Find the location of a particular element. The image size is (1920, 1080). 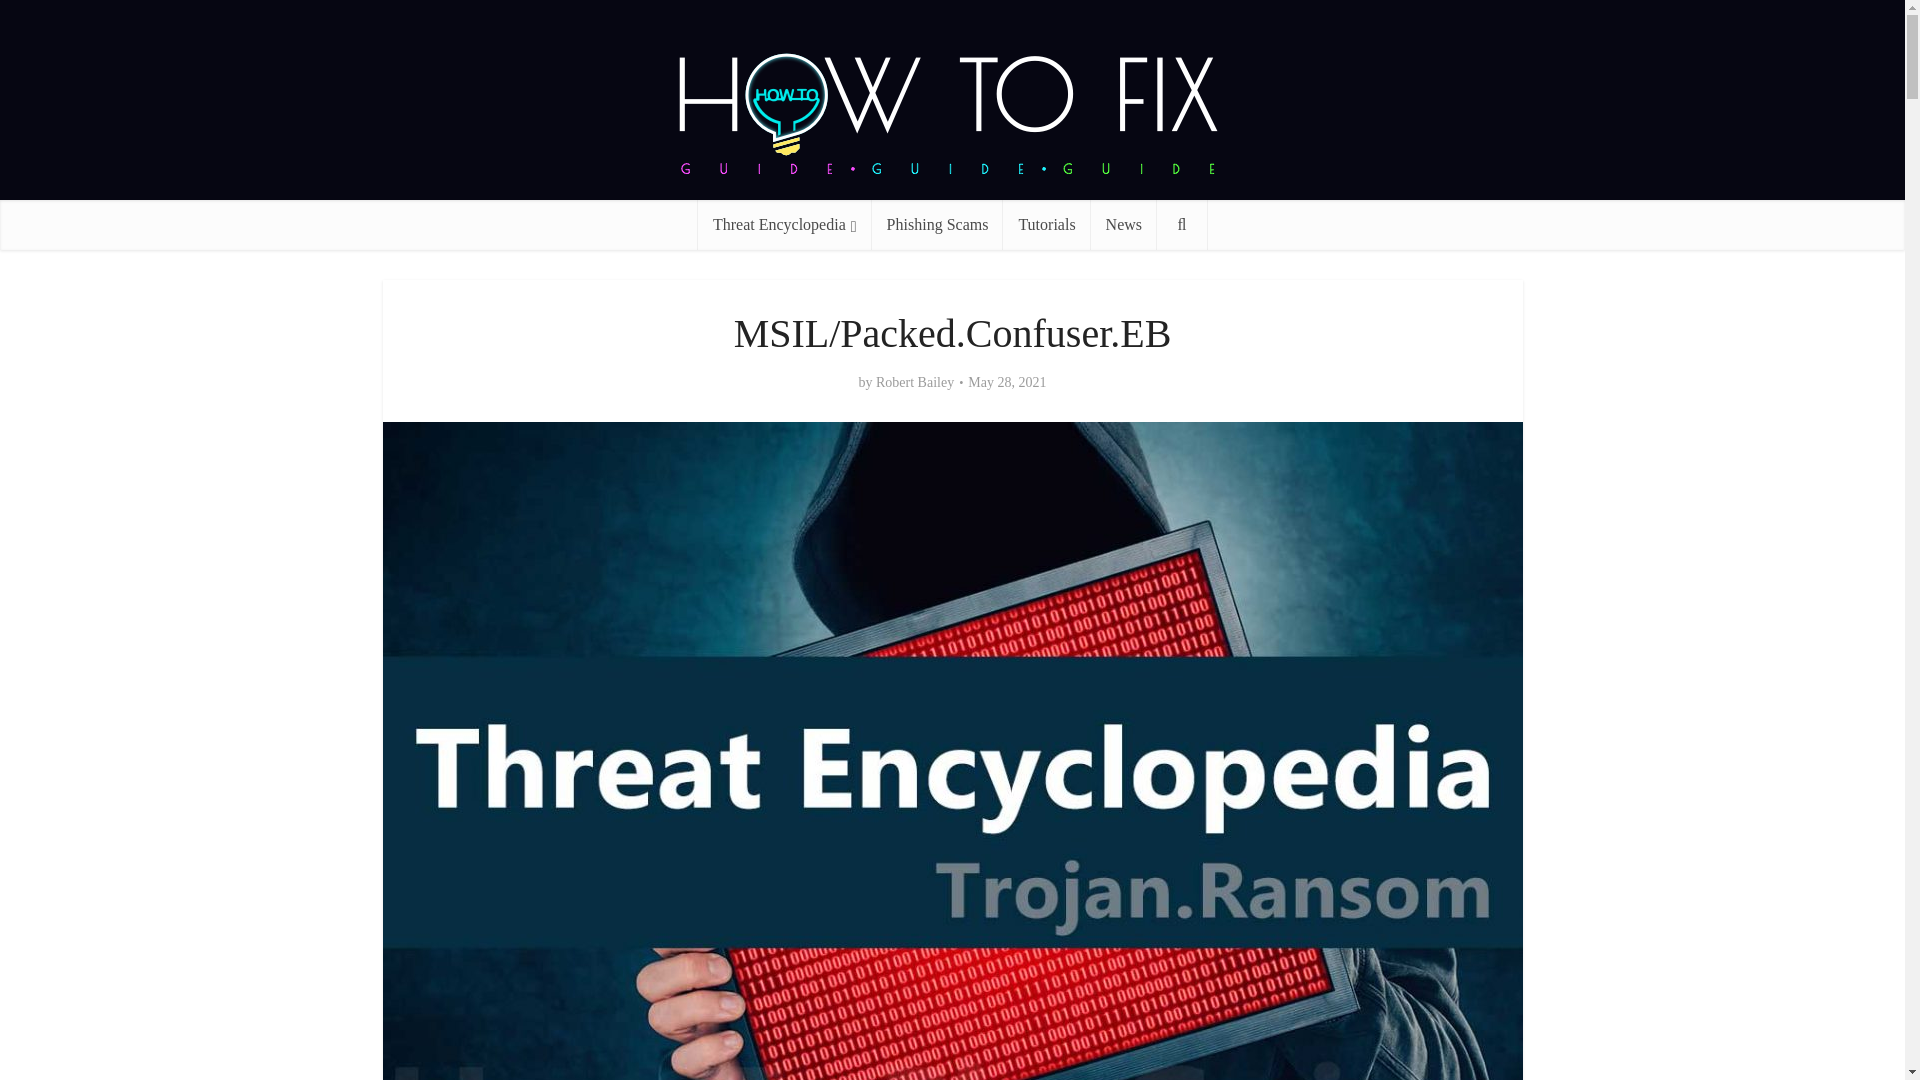

Robert Bailey is located at coordinates (914, 382).